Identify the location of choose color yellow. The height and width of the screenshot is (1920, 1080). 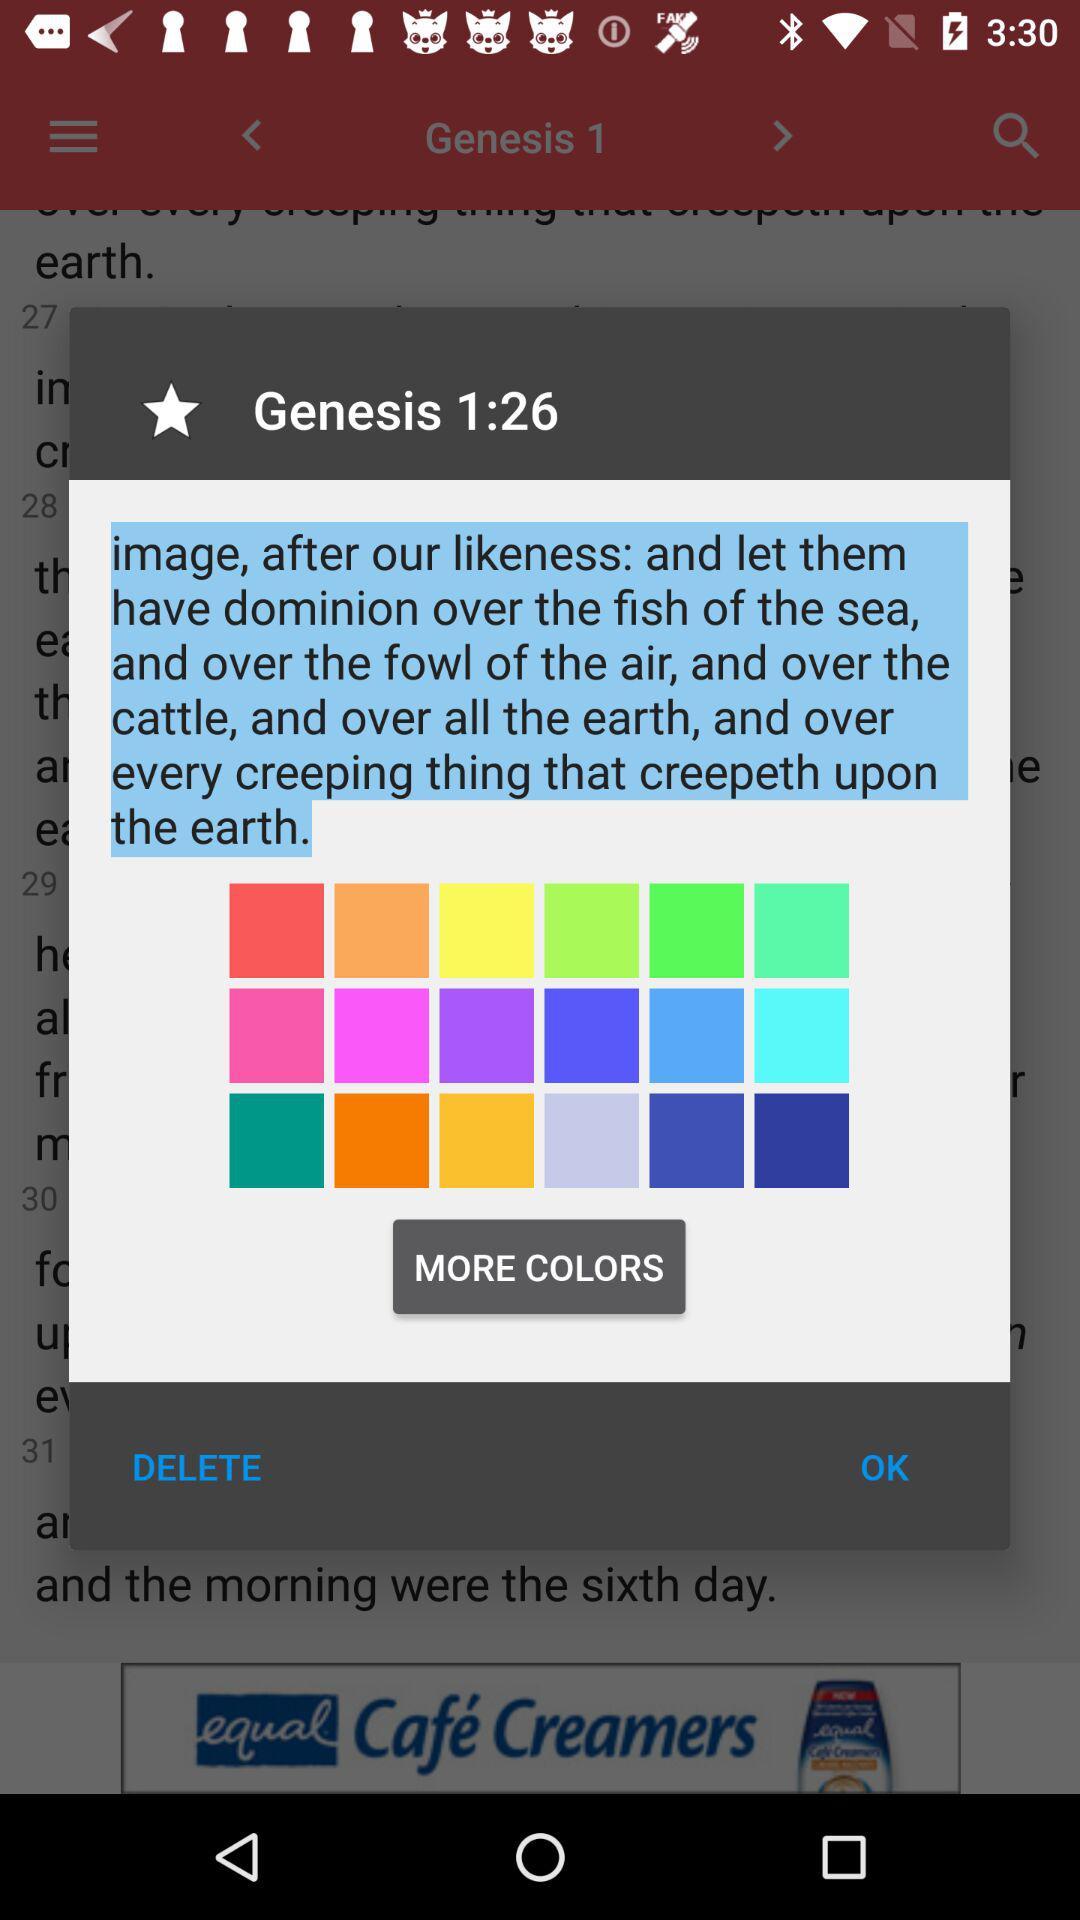
(486, 1140).